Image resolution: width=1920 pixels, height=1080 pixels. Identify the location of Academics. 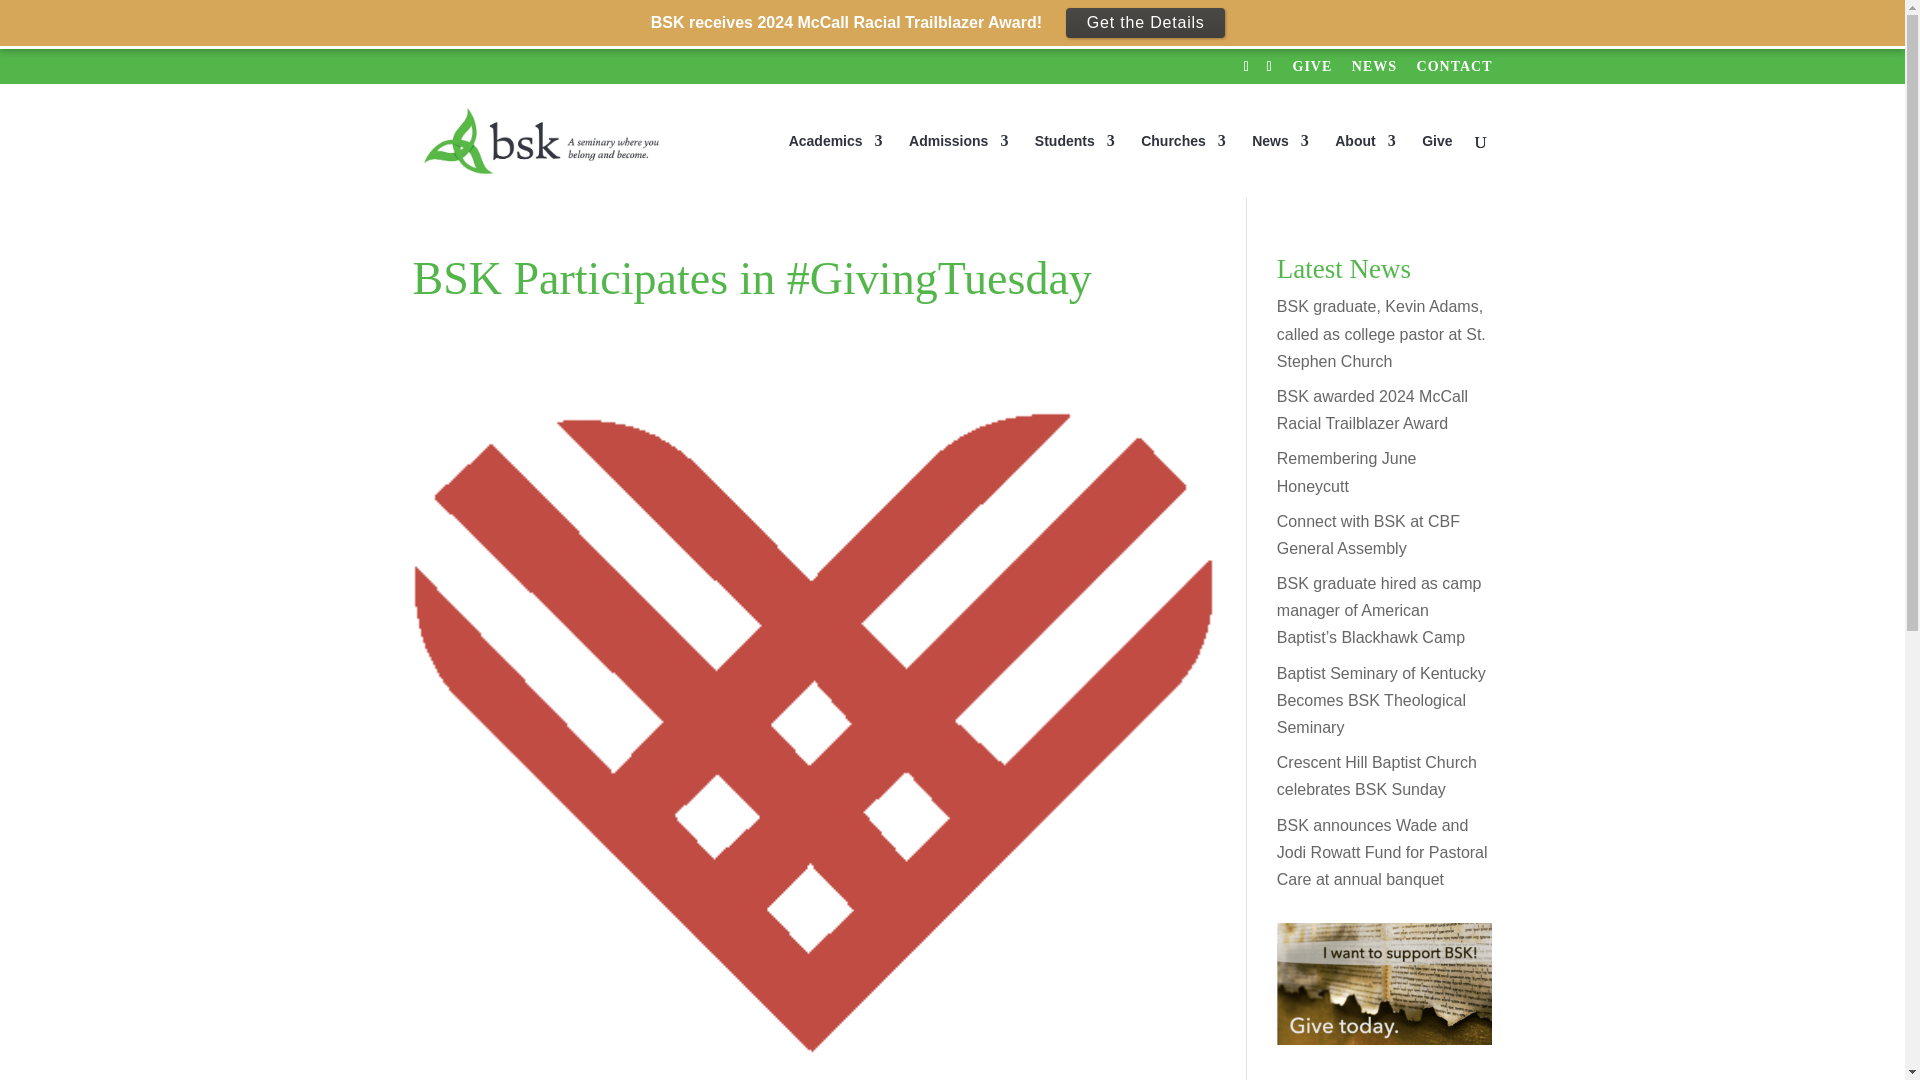
(836, 165).